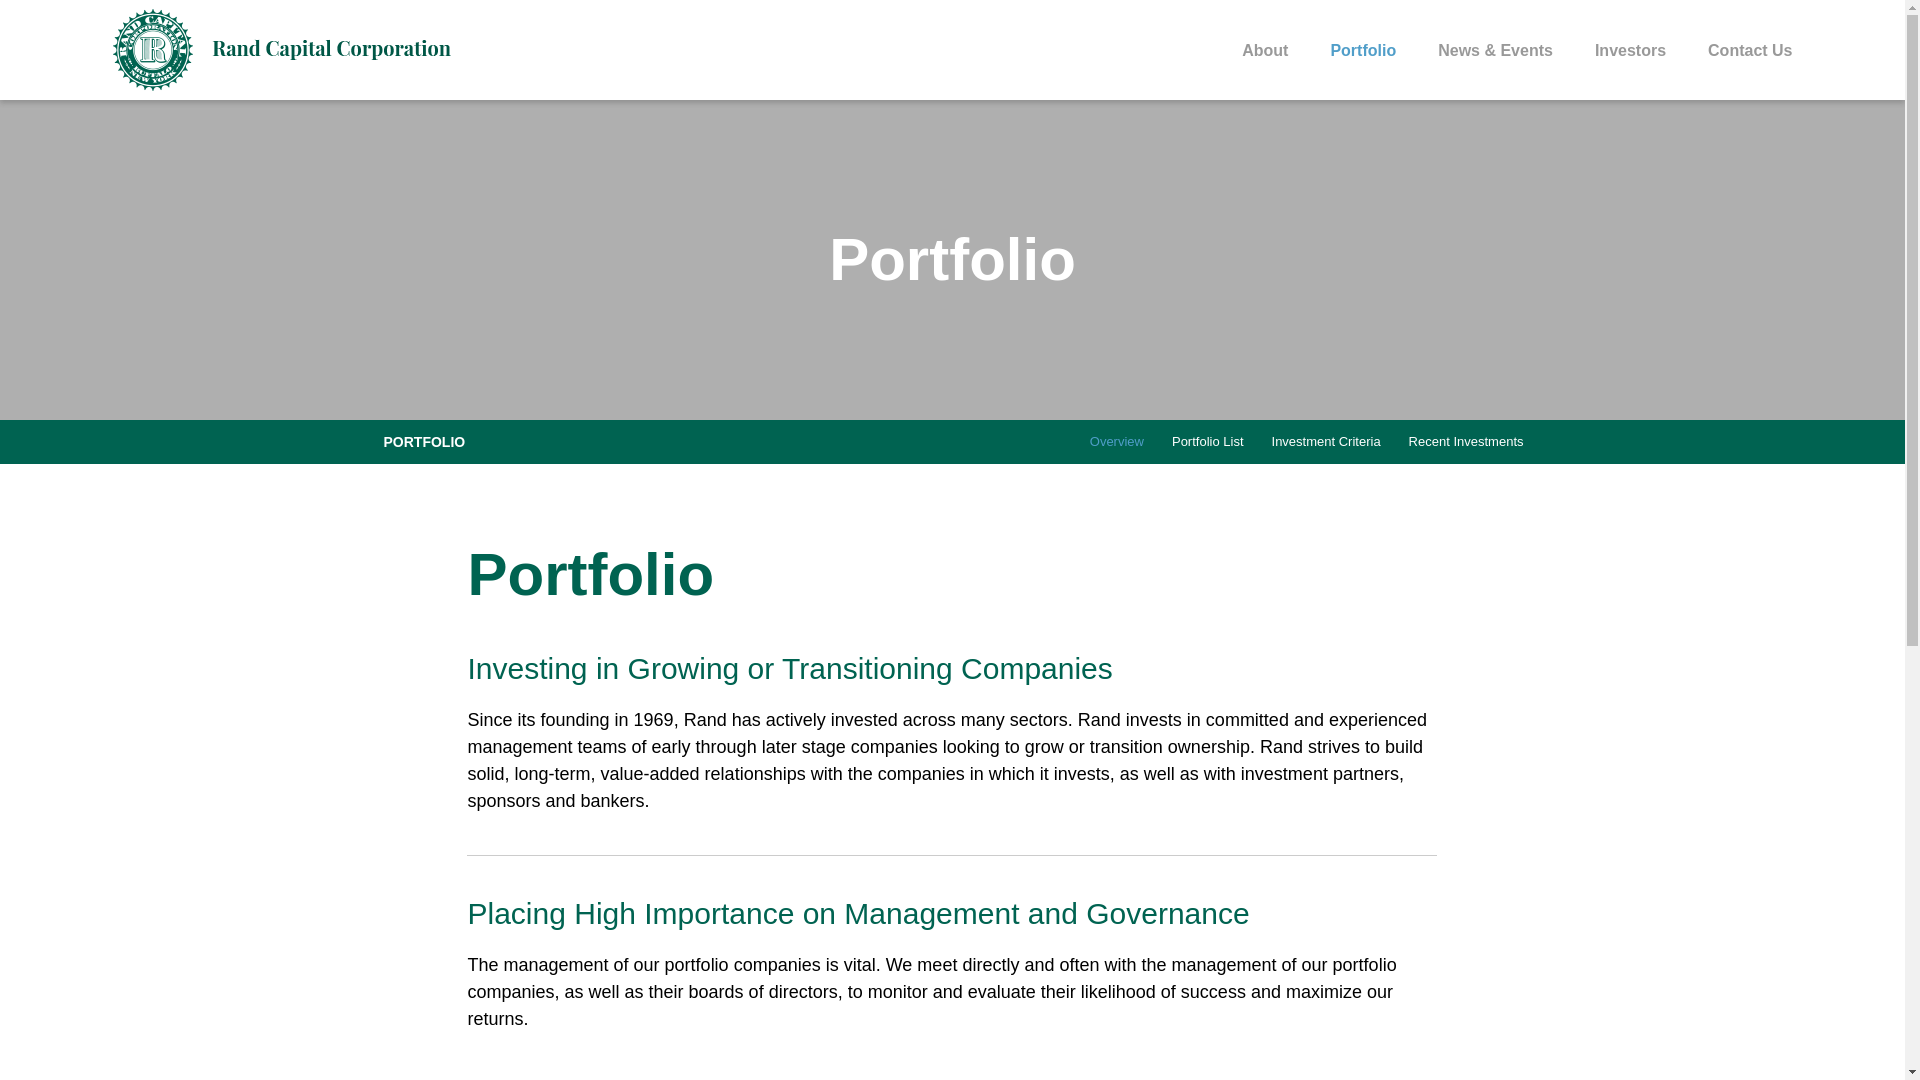  Describe the element at coordinates (1362, 72) in the screenshot. I see `Portfolio` at that location.